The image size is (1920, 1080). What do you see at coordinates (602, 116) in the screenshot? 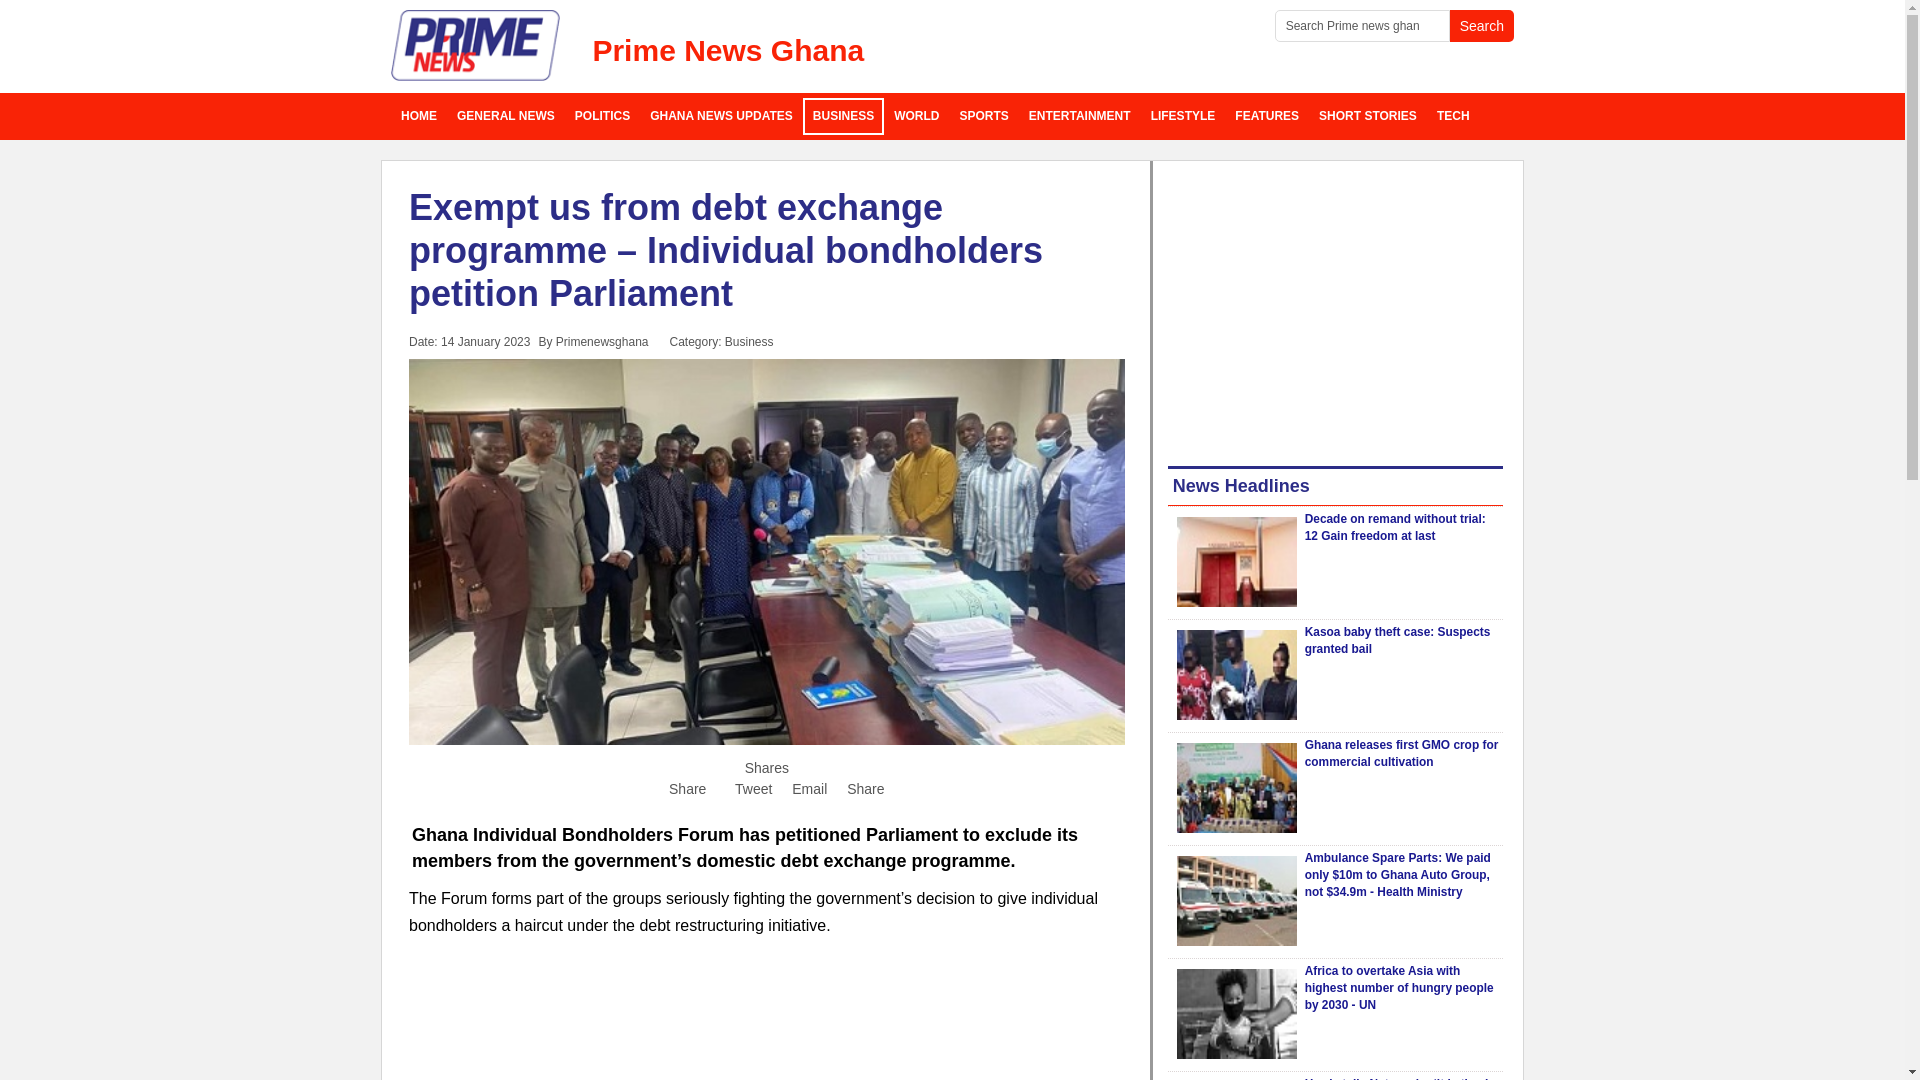
I see `Ghana Political News` at bounding box center [602, 116].